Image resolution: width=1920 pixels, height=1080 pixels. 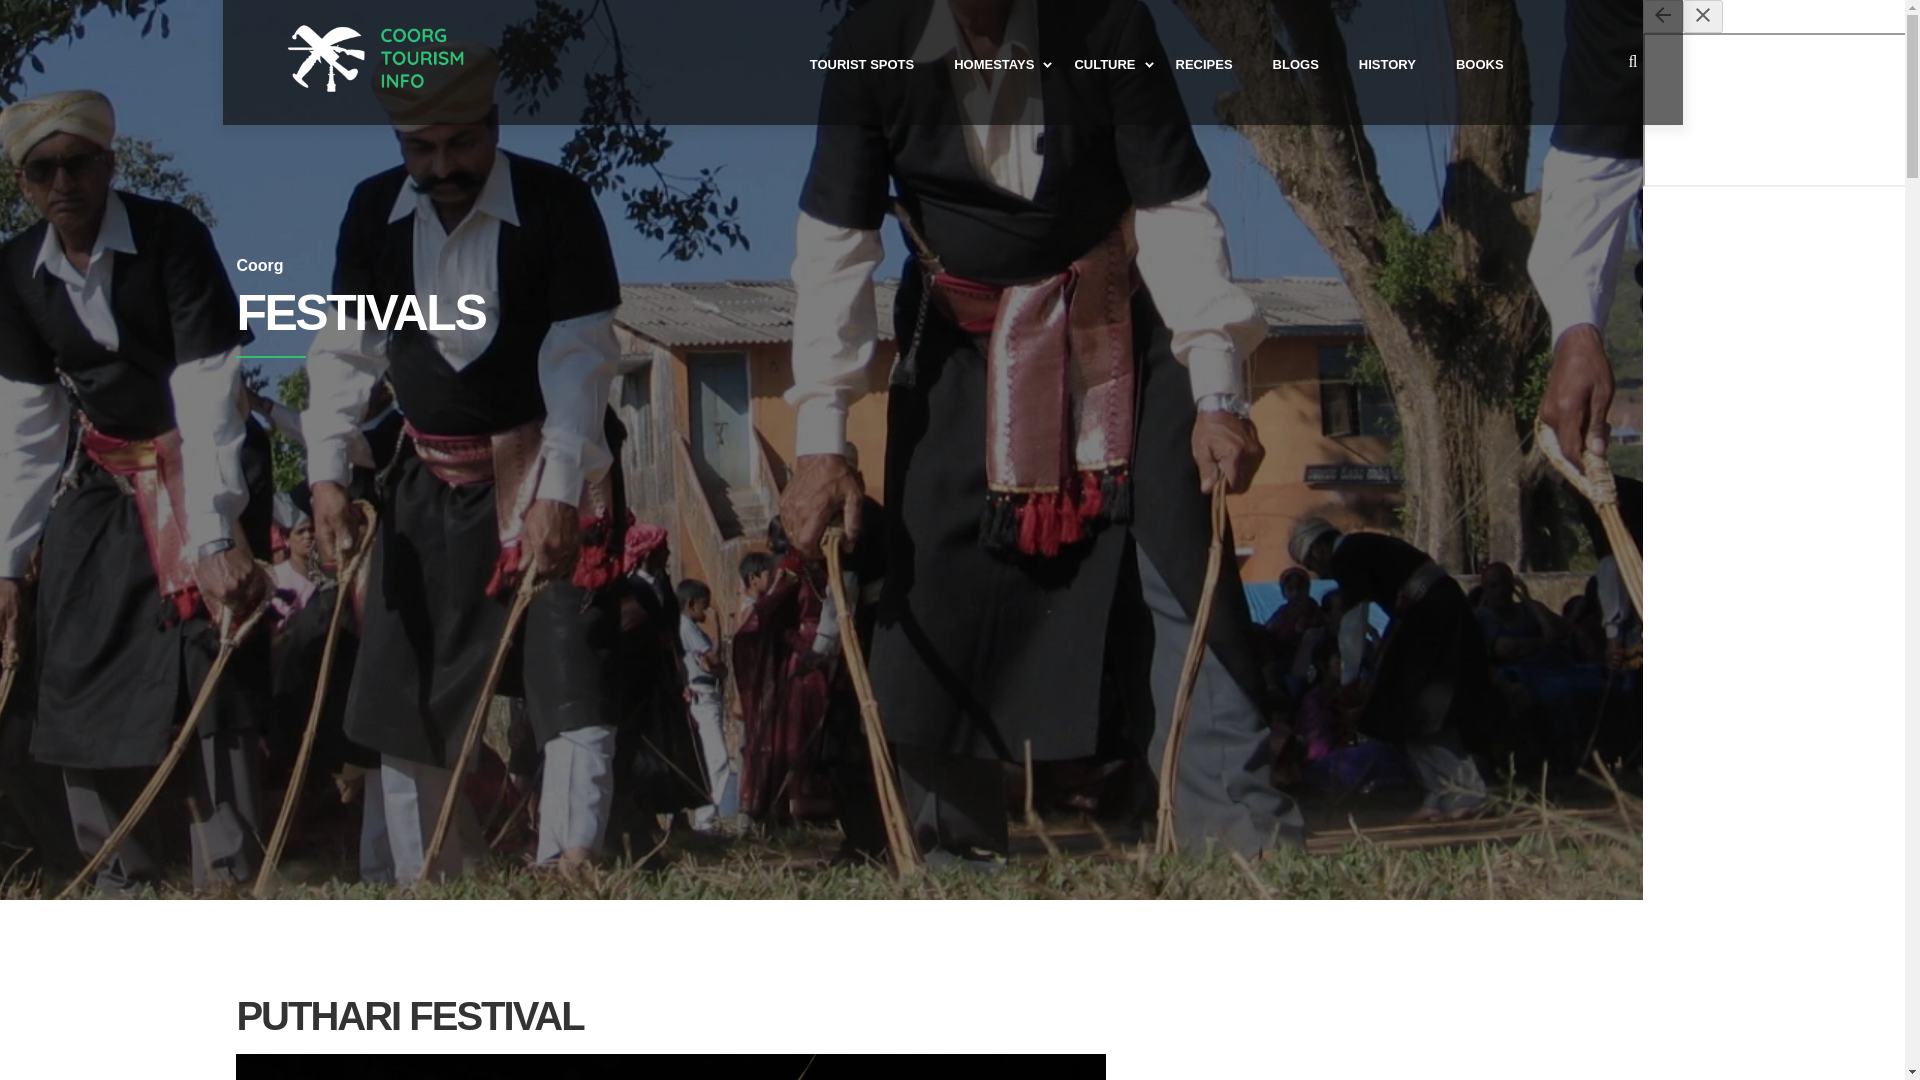 I want to click on TOURIST SPOTS, so click(x=862, y=62).